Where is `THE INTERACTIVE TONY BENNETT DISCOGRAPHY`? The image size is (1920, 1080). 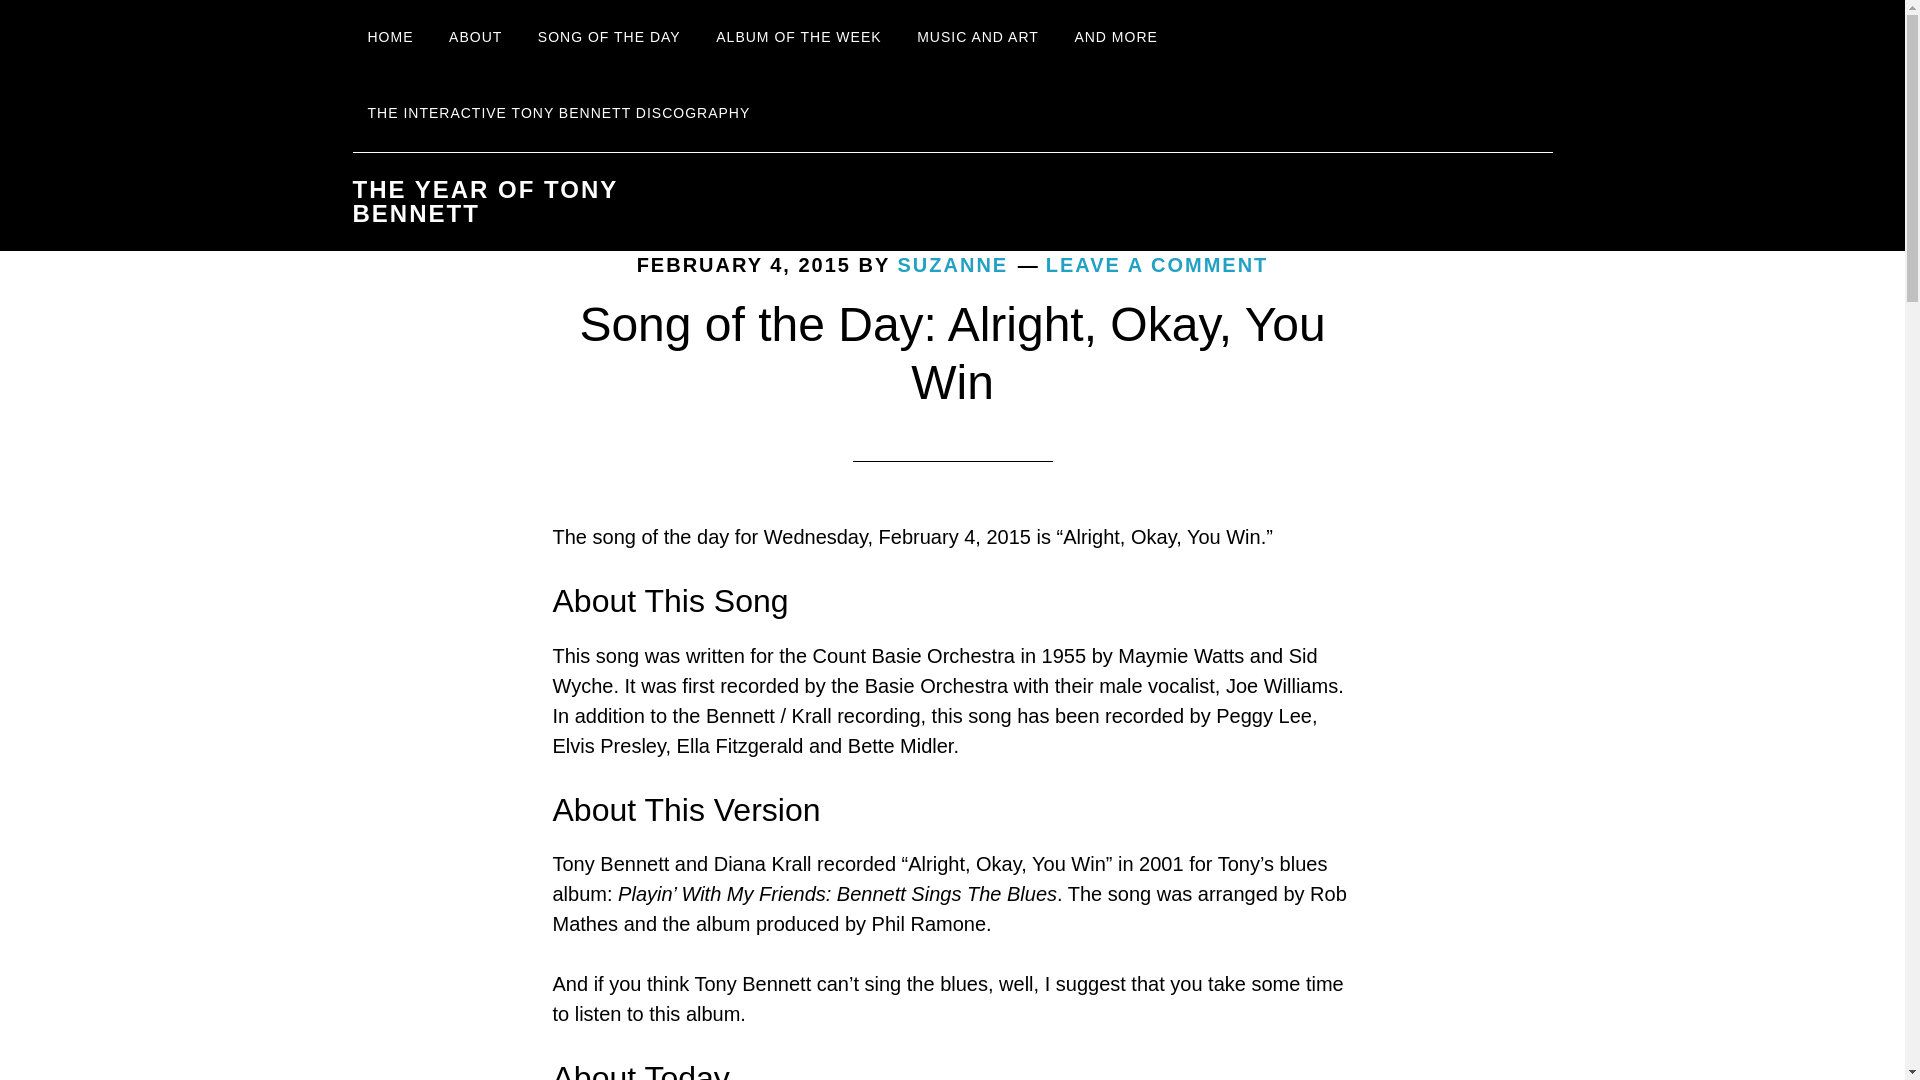 THE INTERACTIVE TONY BENNETT DISCOGRAPHY is located at coordinates (558, 114).